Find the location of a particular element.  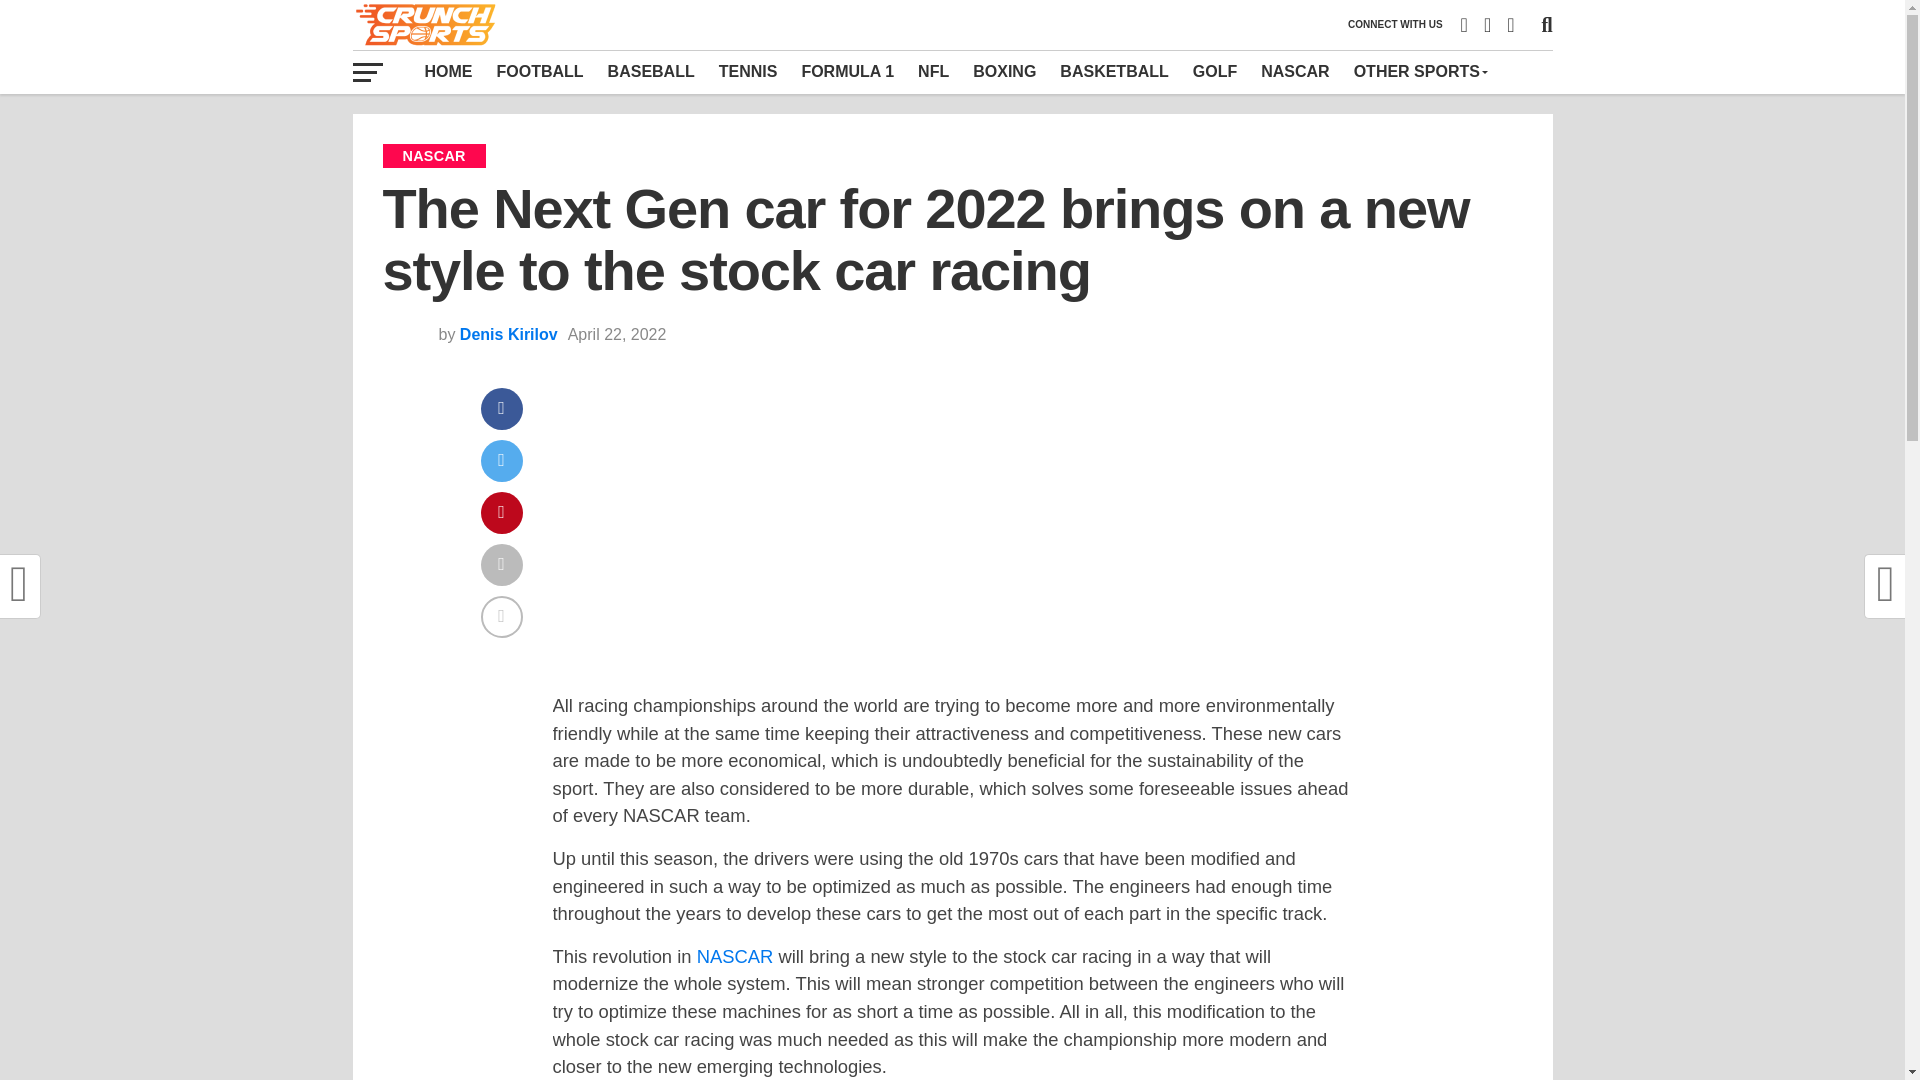

NASCAR is located at coordinates (734, 956).